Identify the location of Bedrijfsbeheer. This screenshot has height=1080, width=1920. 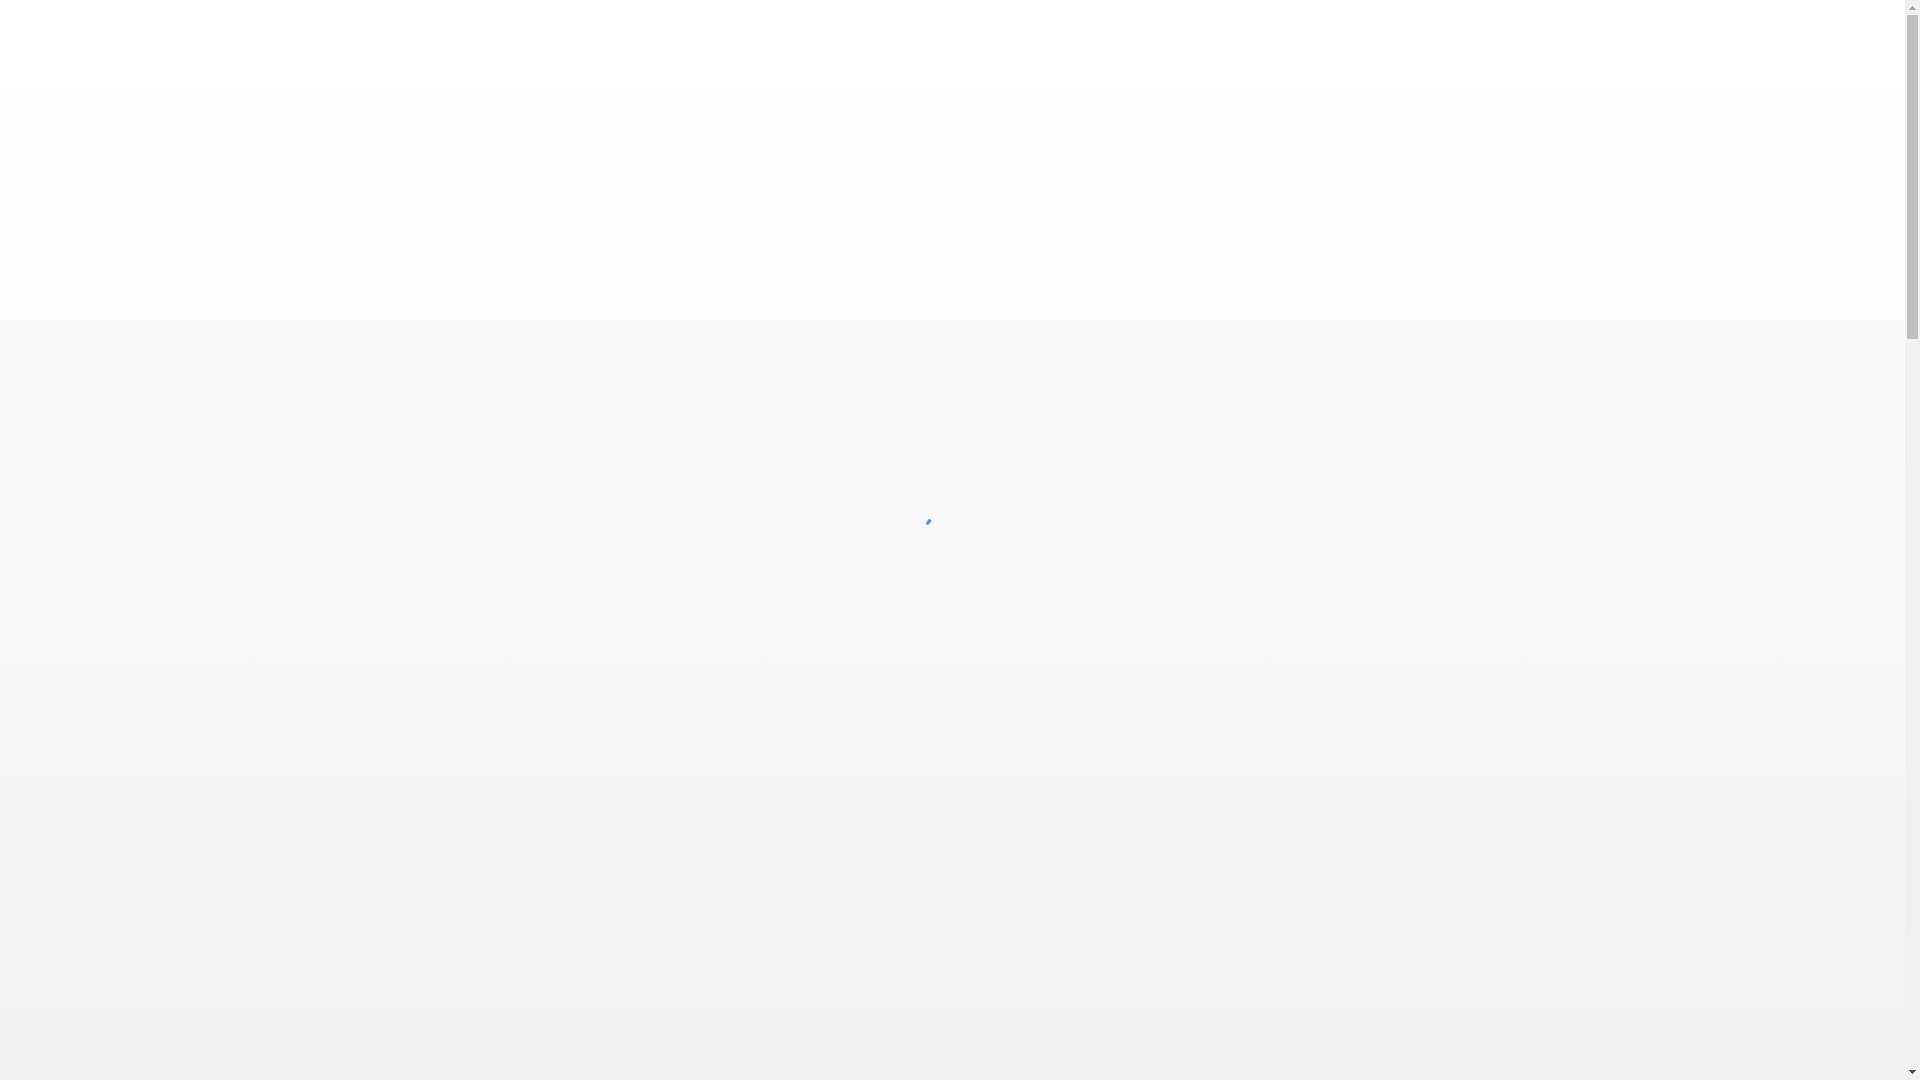
(952, 426).